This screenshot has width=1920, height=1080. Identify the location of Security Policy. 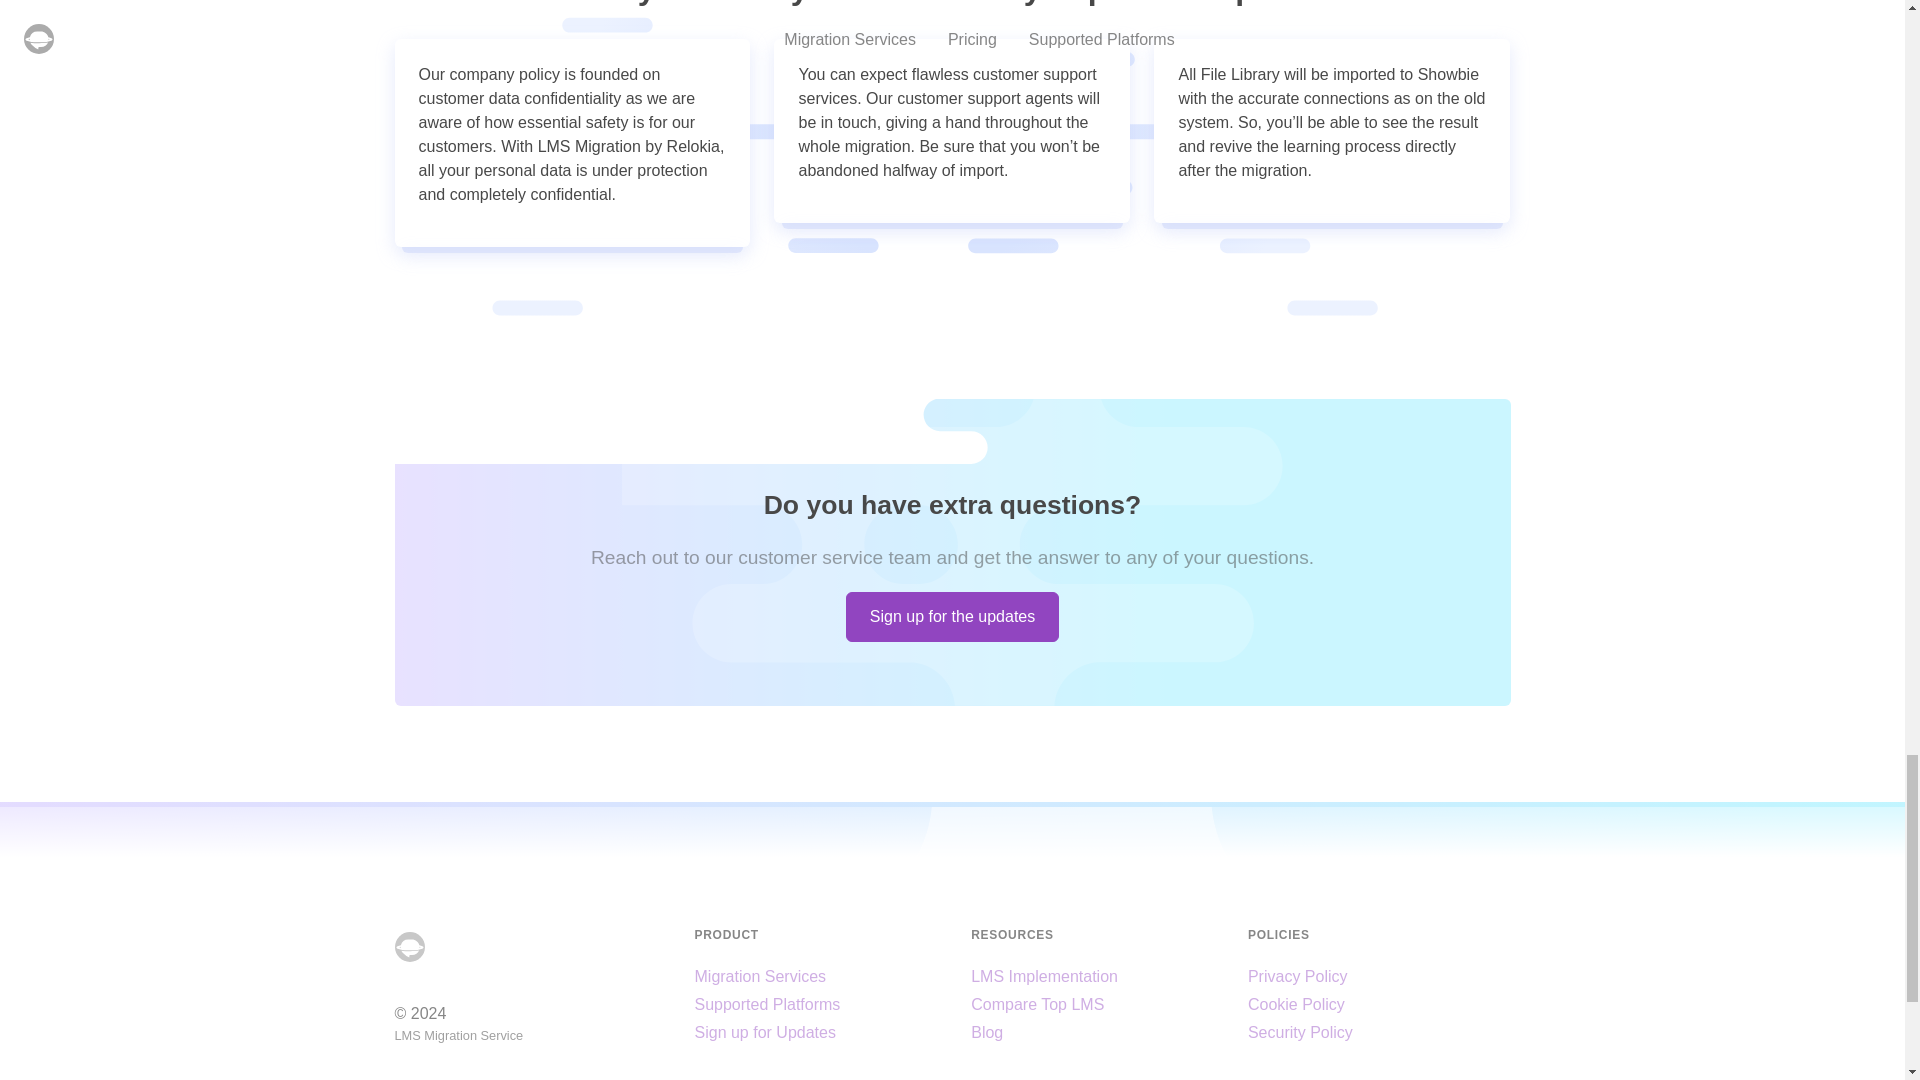
(1300, 1032).